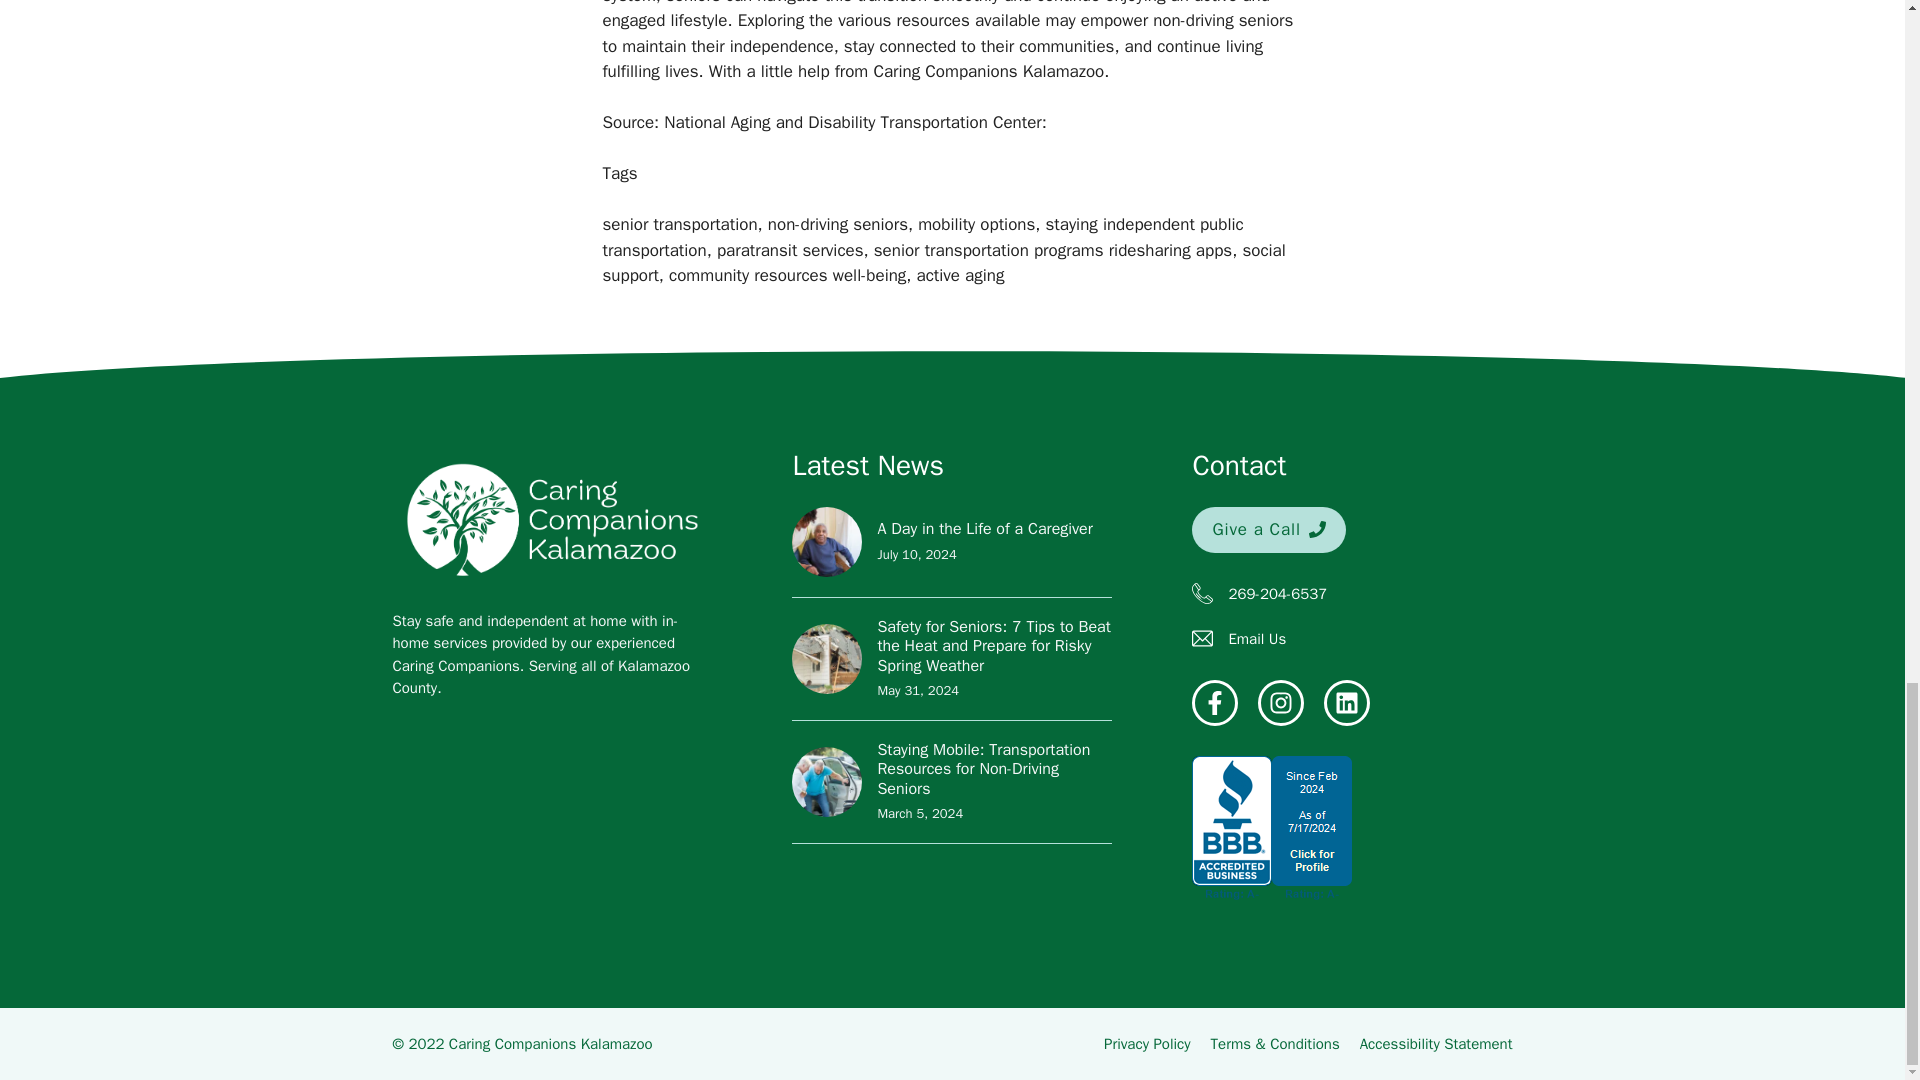  I want to click on Email Us, so click(1257, 638).